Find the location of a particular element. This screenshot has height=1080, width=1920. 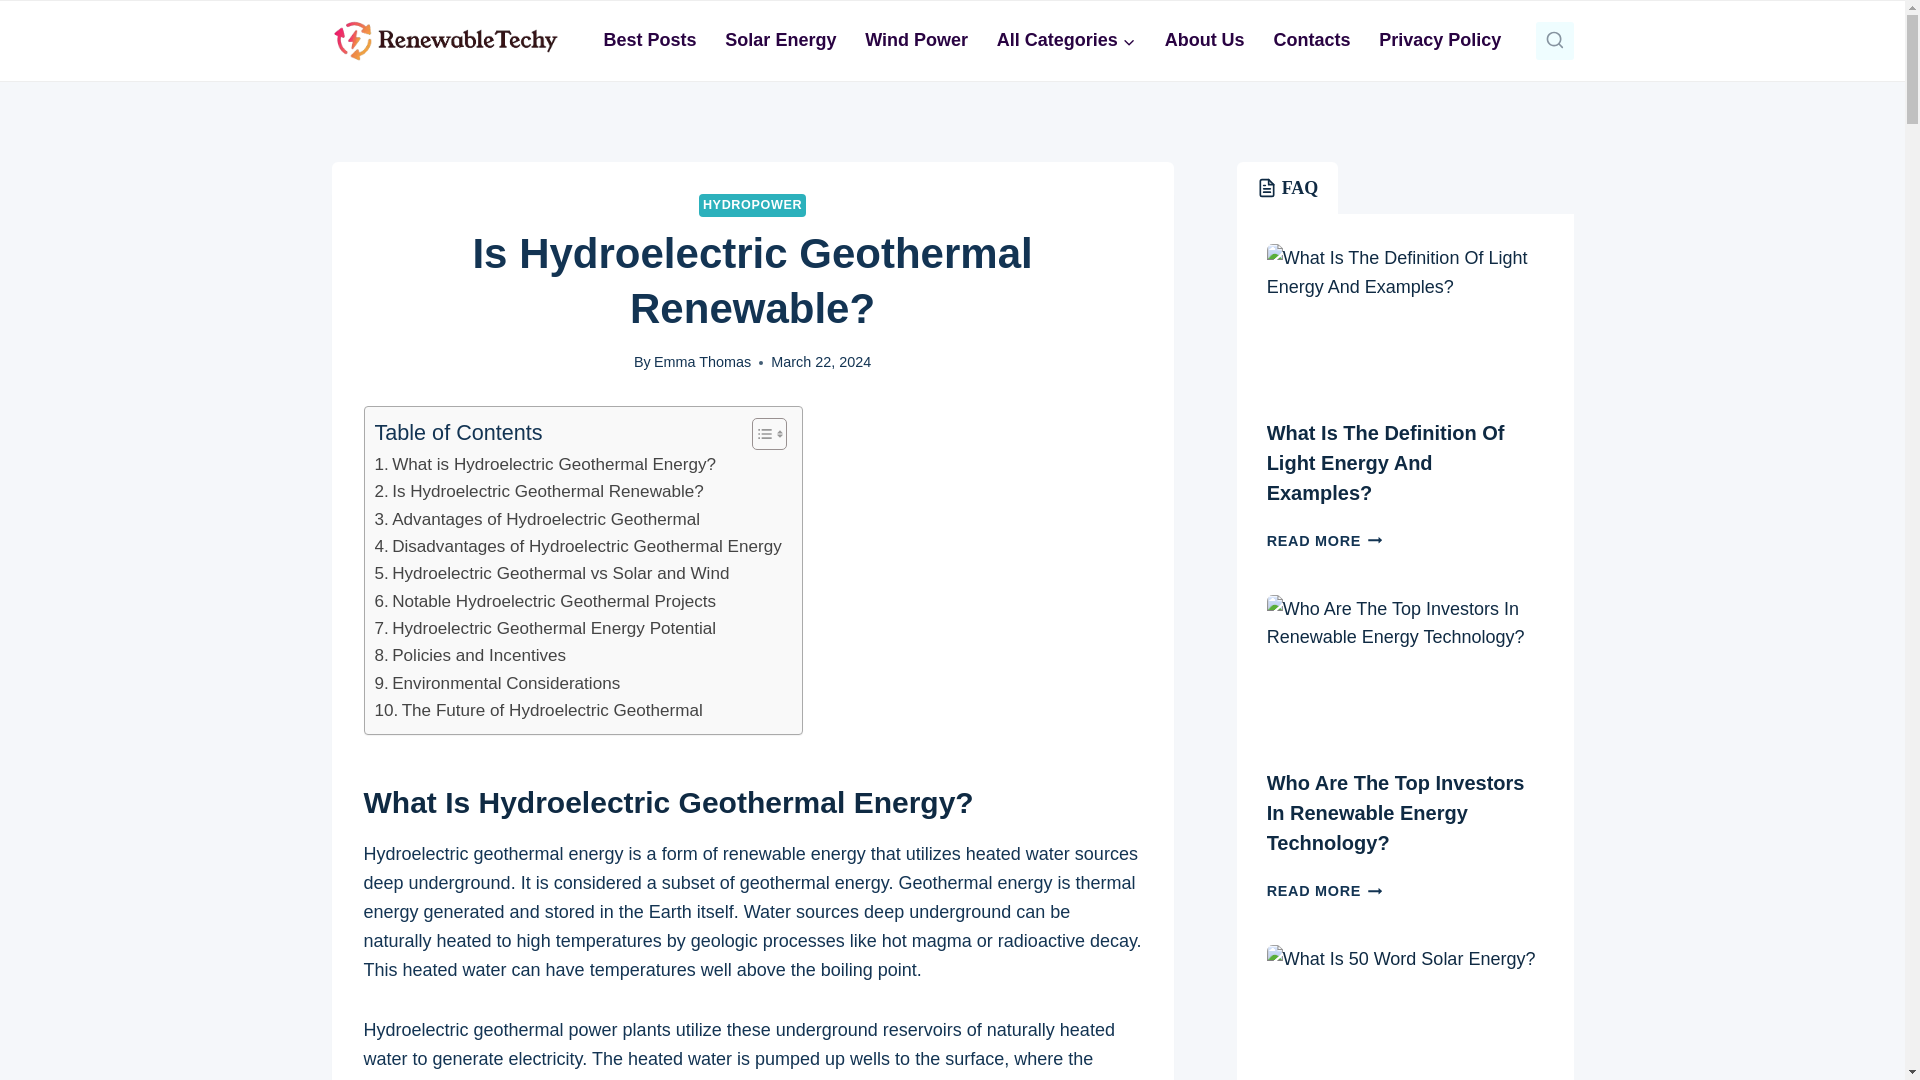

About Us is located at coordinates (1204, 40).